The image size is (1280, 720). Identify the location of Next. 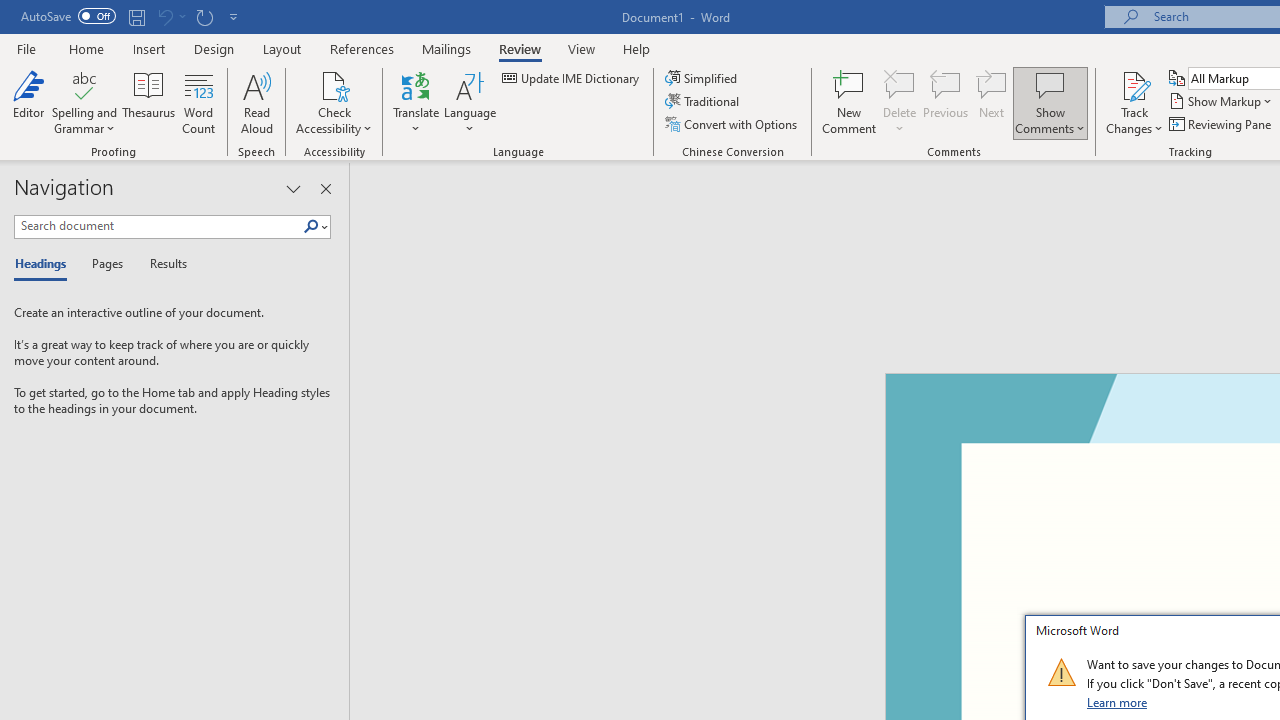
(992, 102).